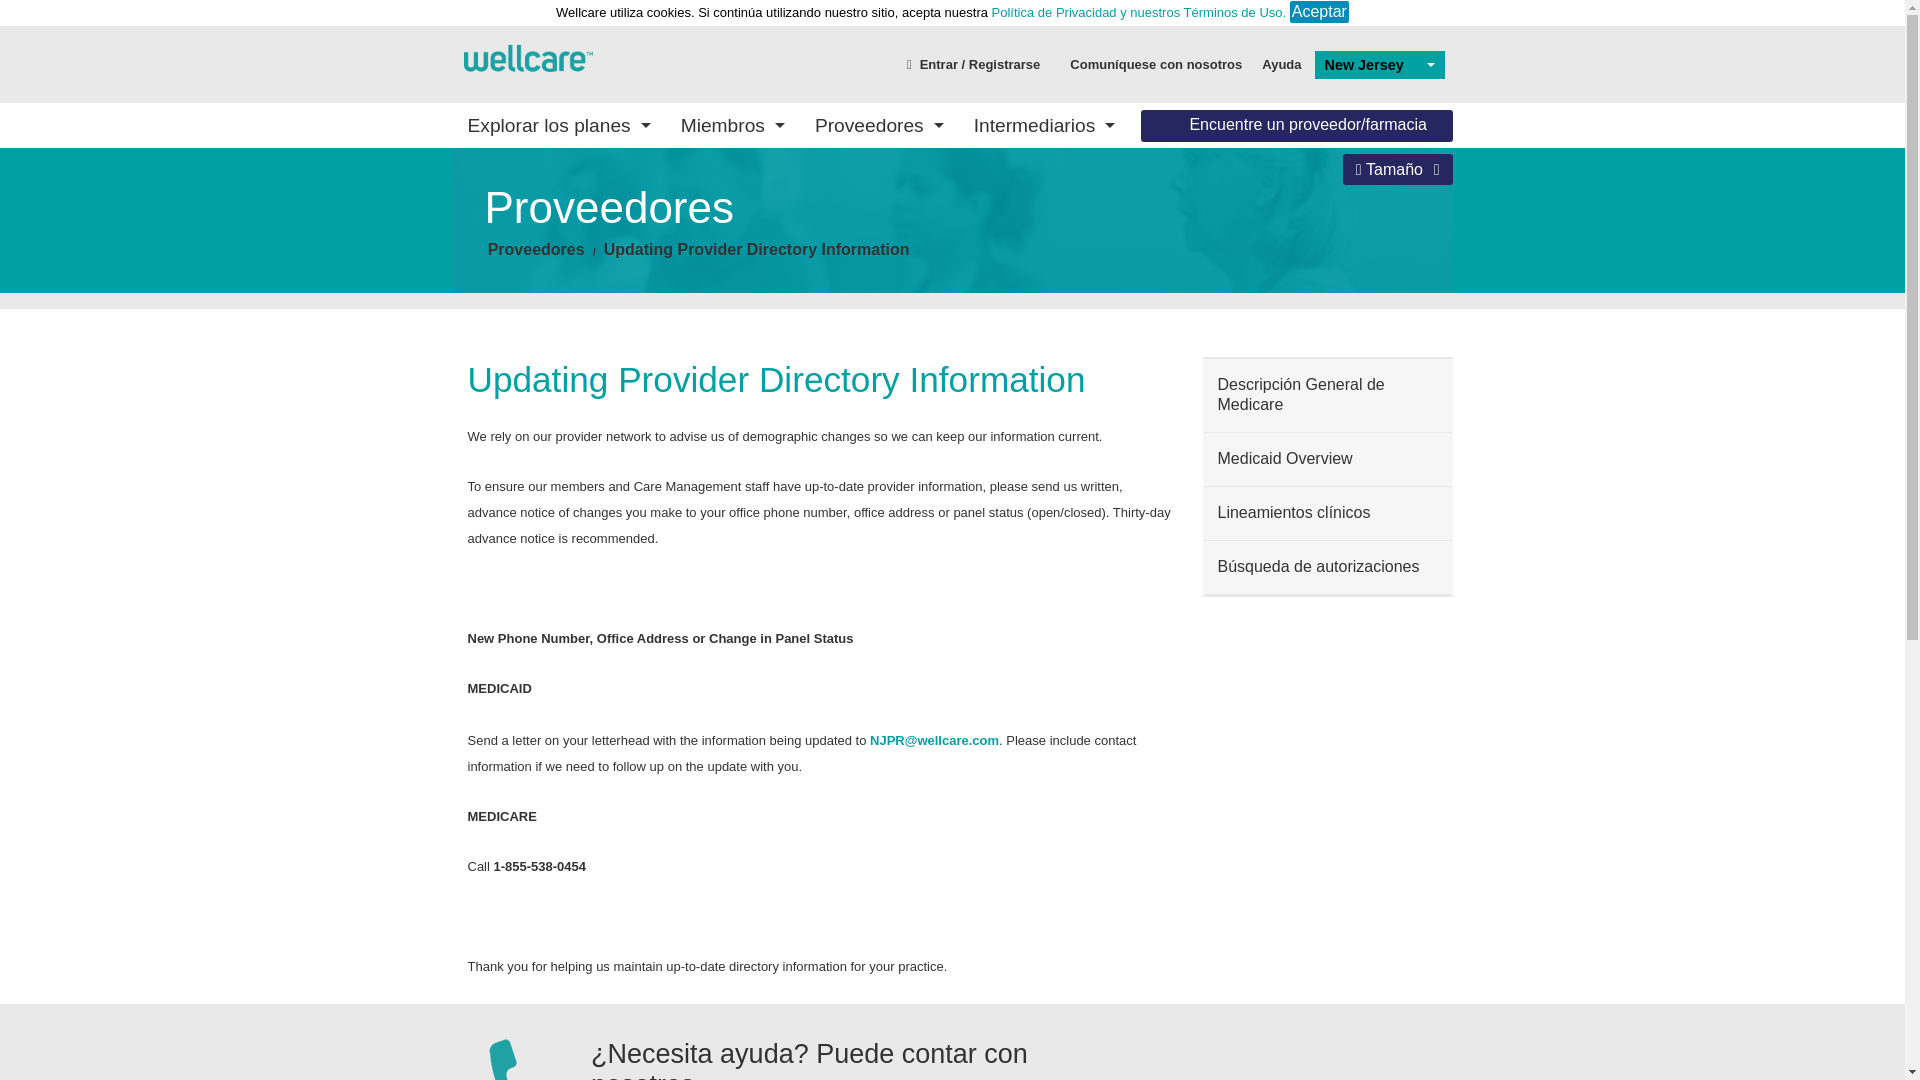 The image size is (1920, 1080). What do you see at coordinates (558, 124) in the screenshot?
I see `Explorar los planes` at bounding box center [558, 124].